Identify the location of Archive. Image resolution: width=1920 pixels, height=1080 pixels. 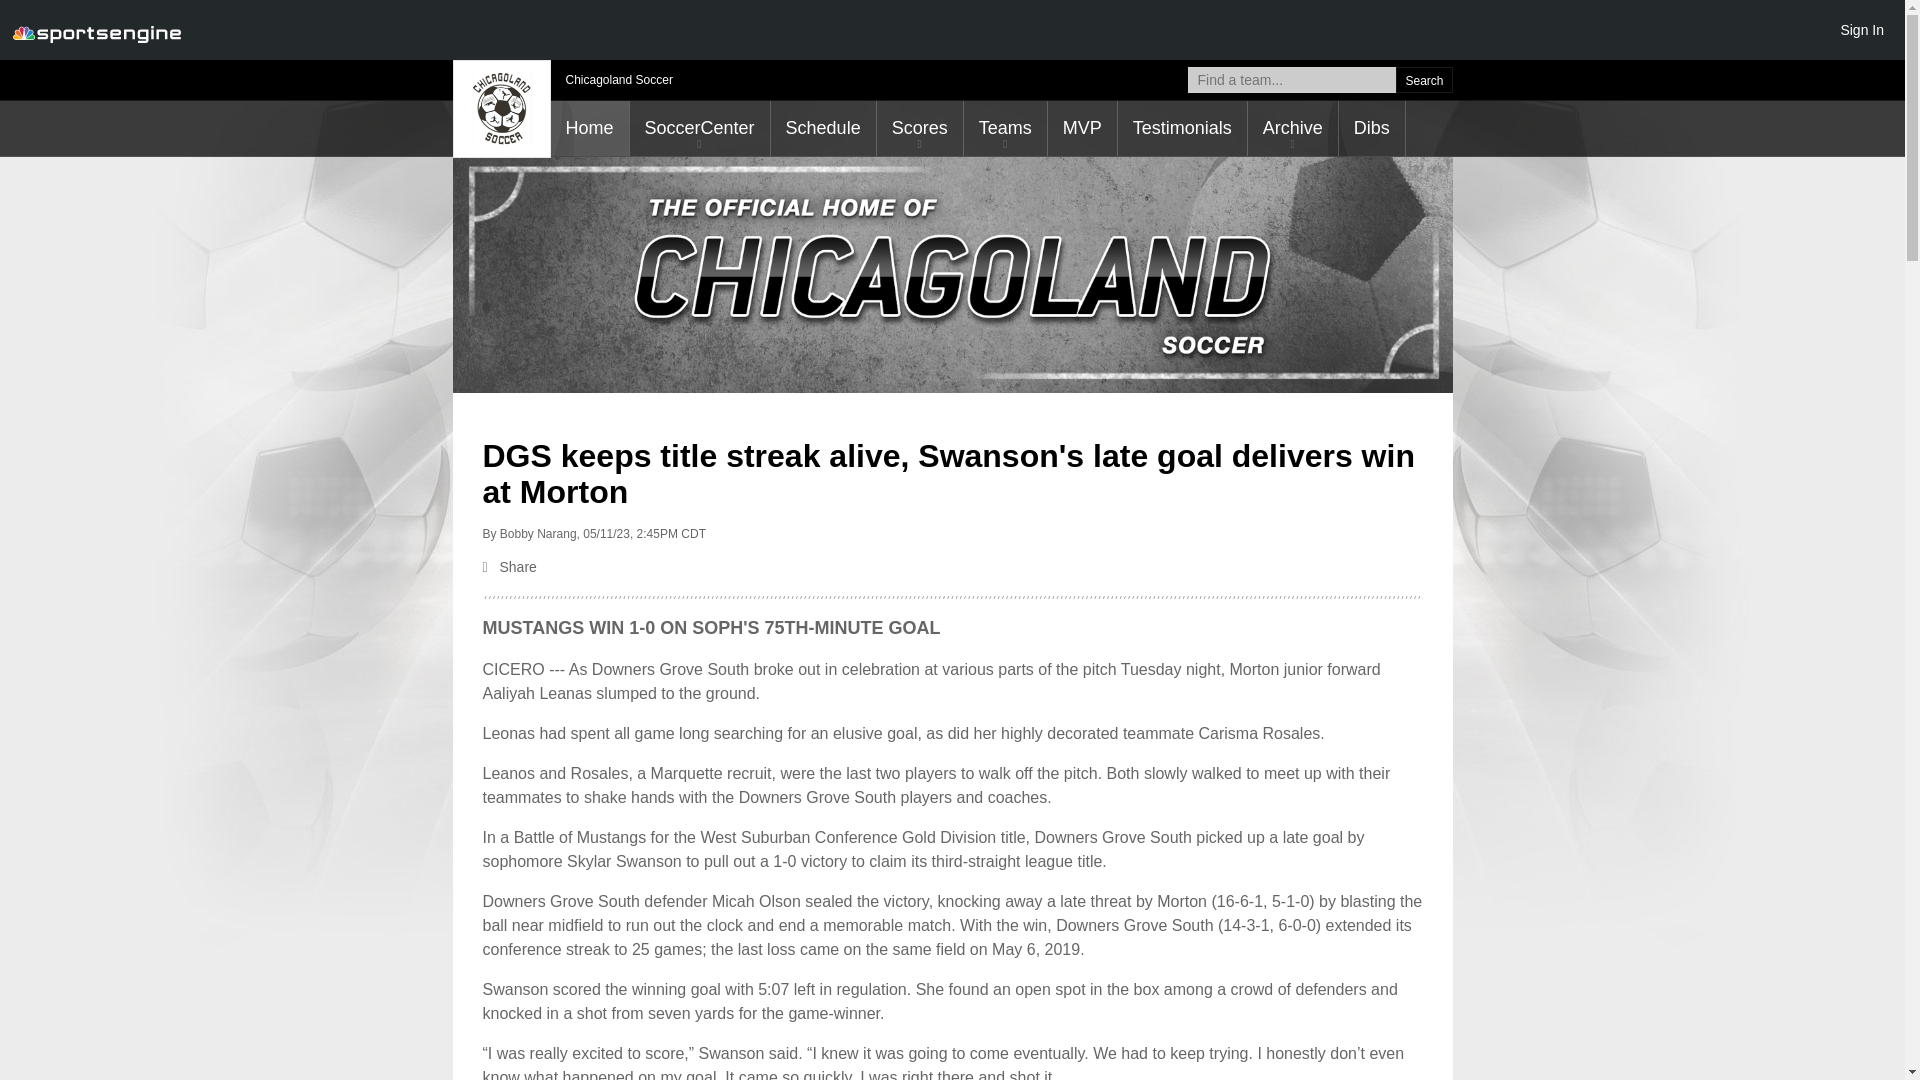
(1293, 128).